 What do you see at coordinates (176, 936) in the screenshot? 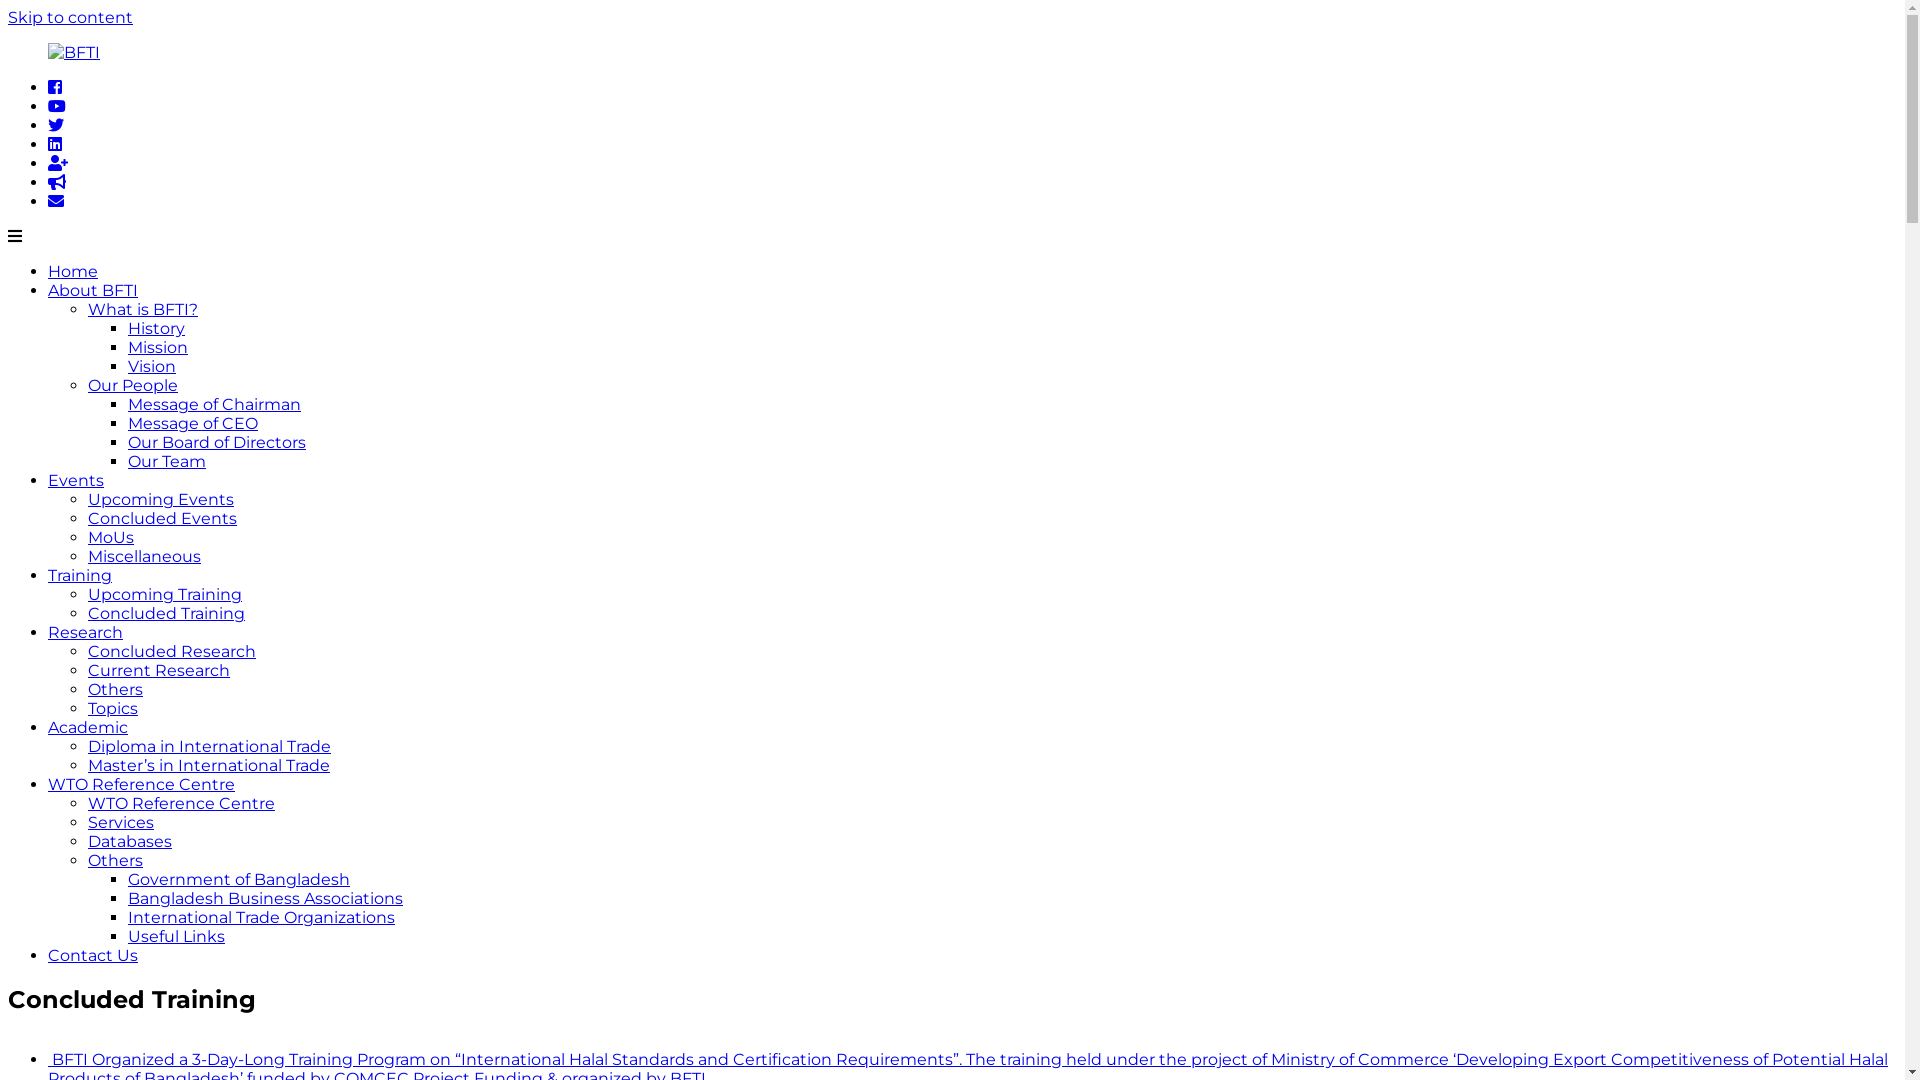
I see `Useful Links` at bounding box center [176, 936].